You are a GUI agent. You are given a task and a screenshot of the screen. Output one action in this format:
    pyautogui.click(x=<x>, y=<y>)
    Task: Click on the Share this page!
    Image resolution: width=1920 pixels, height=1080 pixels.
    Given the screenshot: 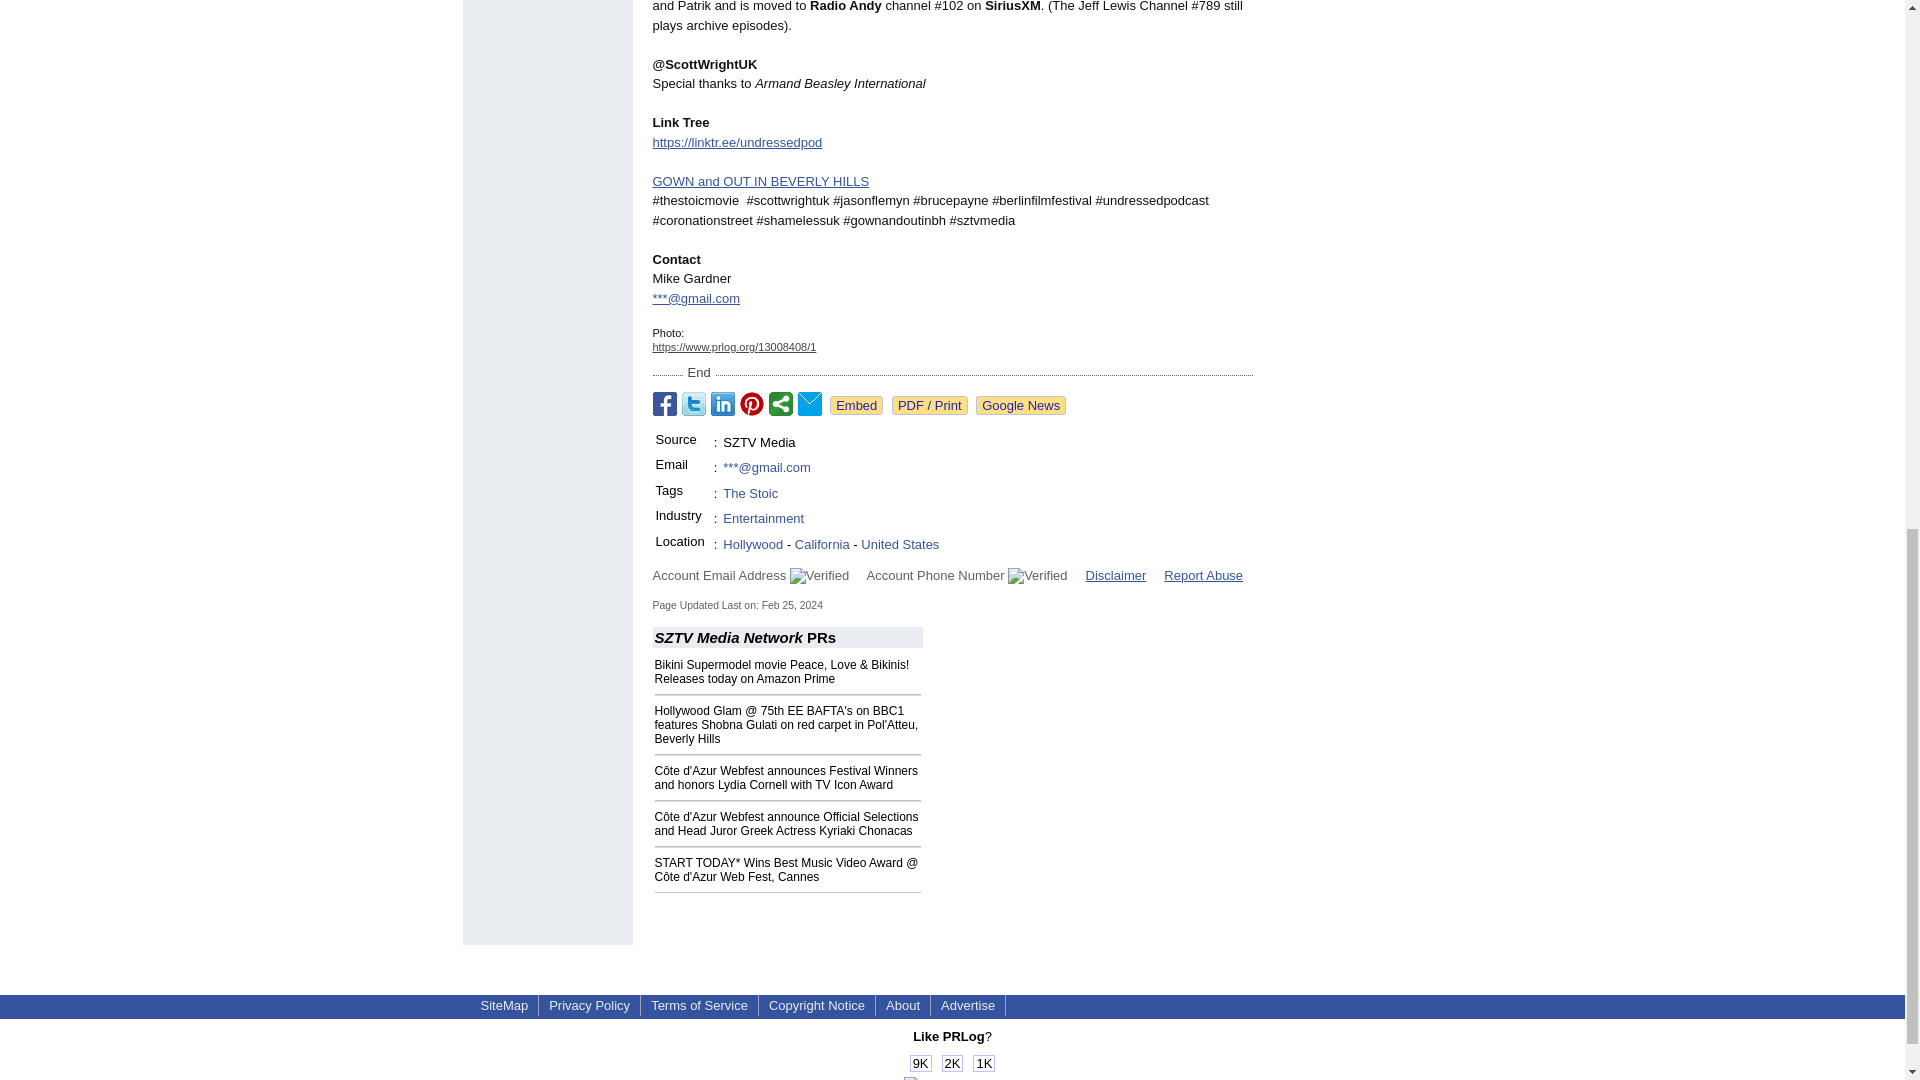 What is the action you would take?
    pyautogui.click(x=952, y=1078)
    